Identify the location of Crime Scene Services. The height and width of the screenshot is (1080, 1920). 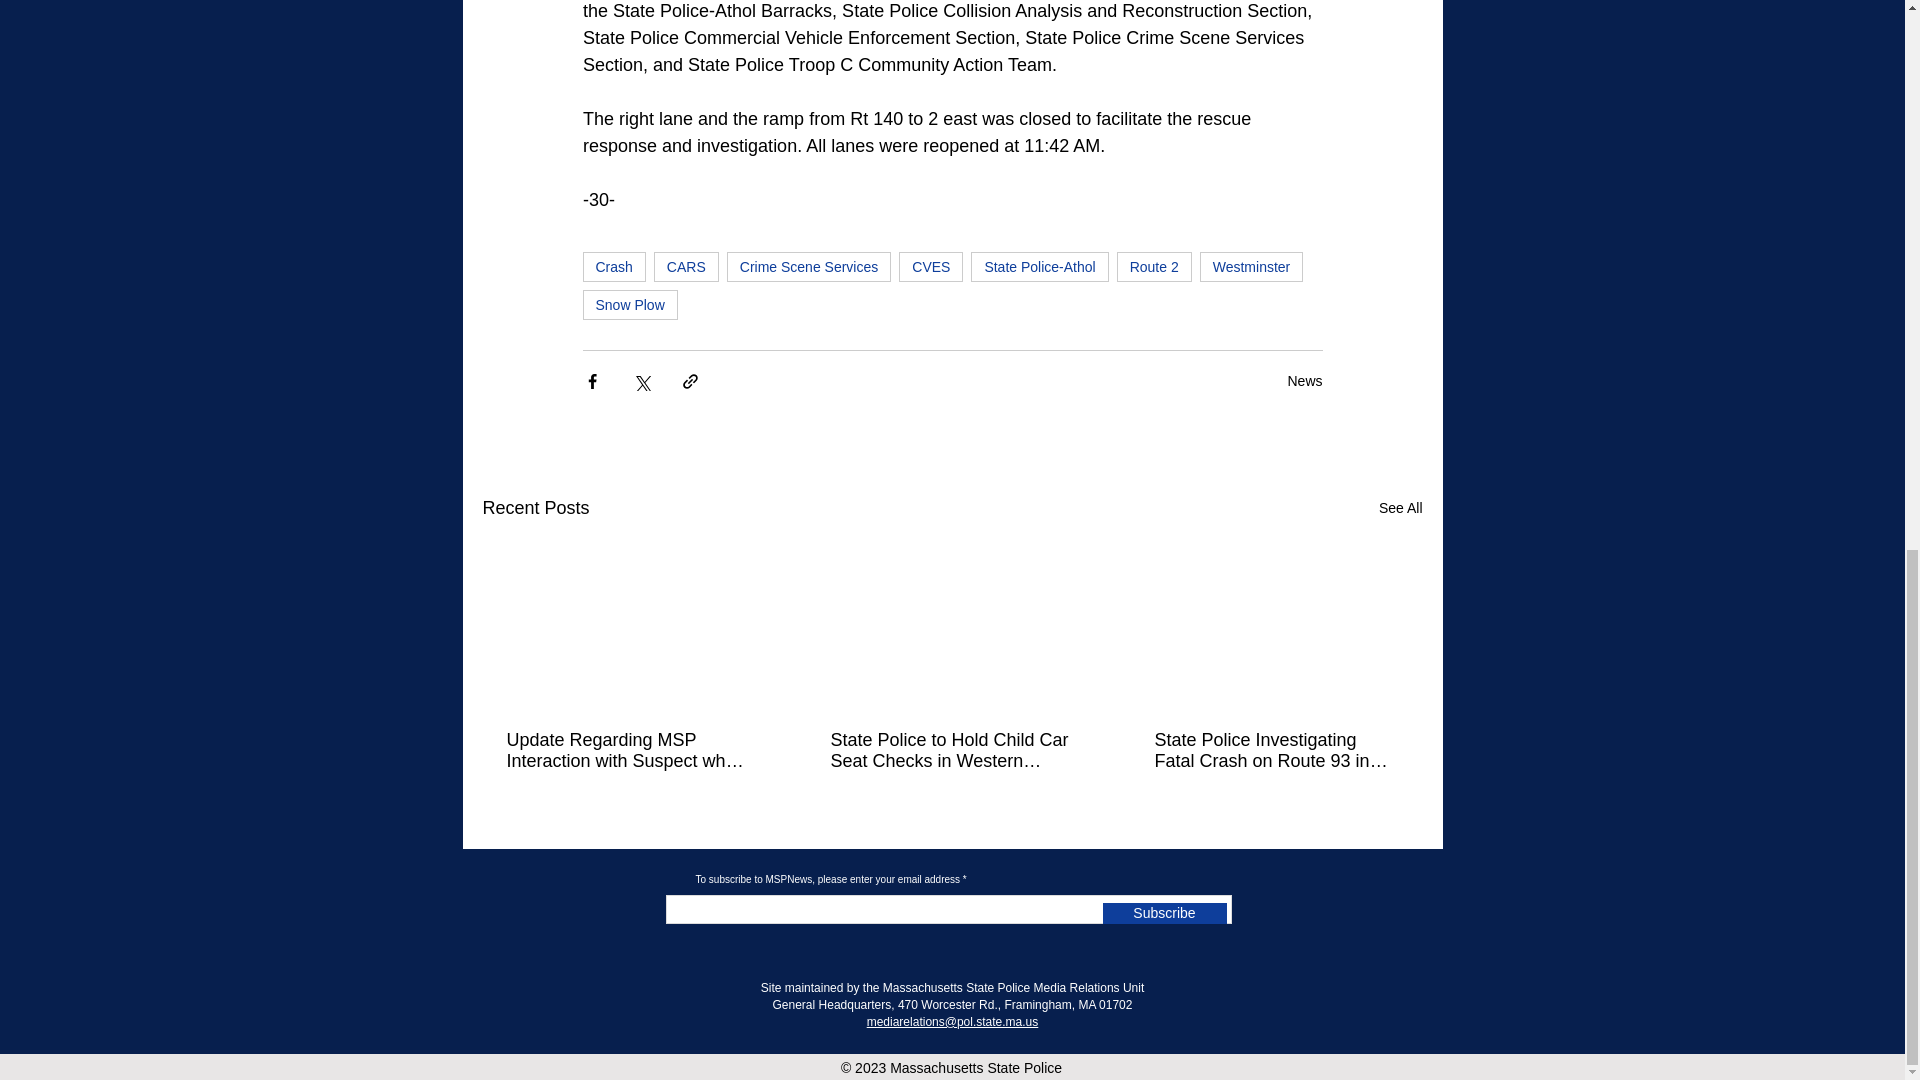
(810, 266).